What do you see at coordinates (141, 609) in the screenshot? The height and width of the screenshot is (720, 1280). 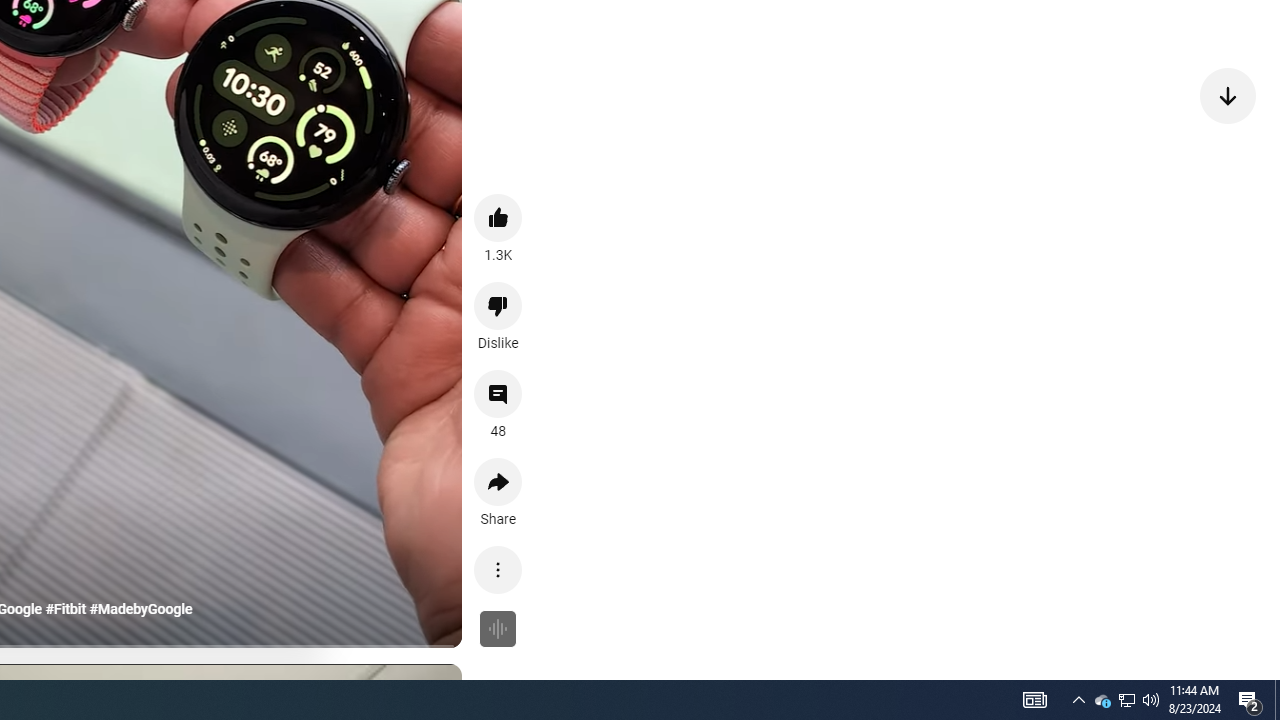 I see `#MadebyGoogle` at bounding box center [141, 609].